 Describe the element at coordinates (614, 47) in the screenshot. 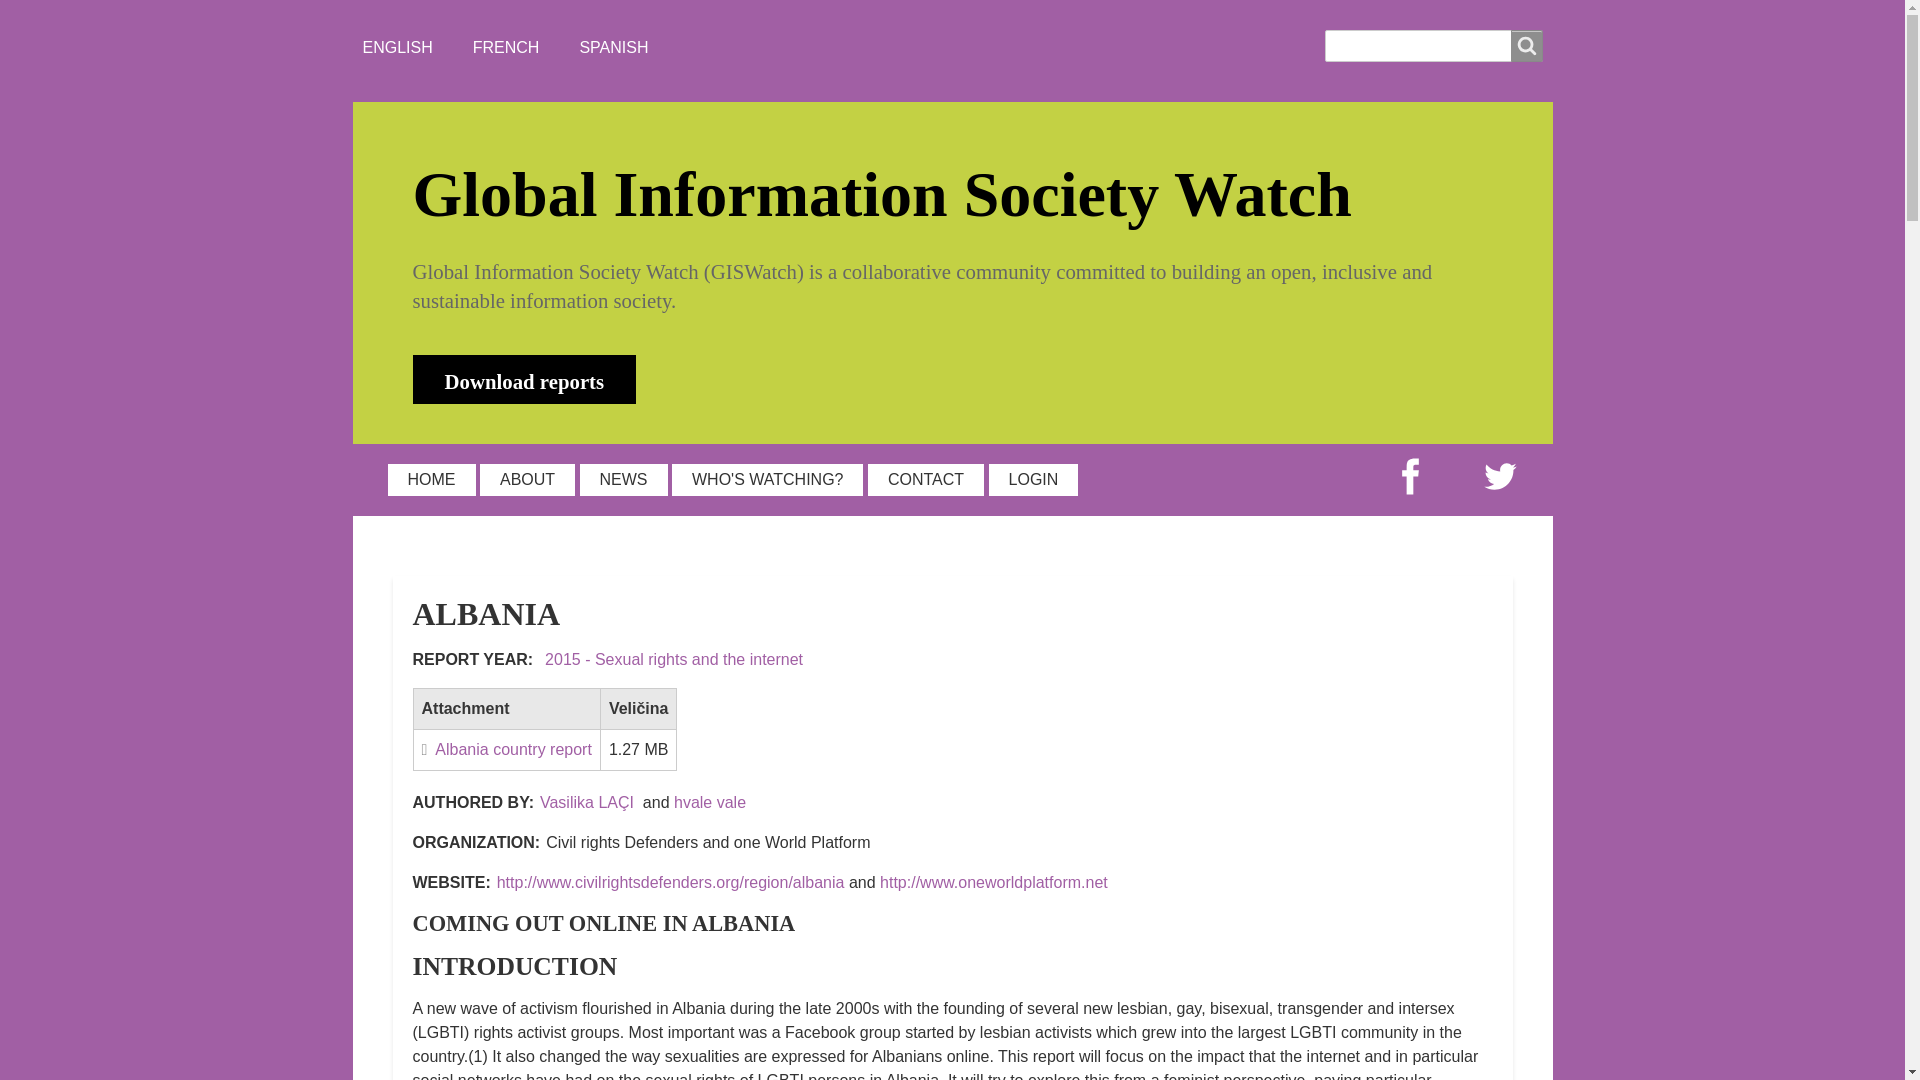

I see `SPANISH` at that location.